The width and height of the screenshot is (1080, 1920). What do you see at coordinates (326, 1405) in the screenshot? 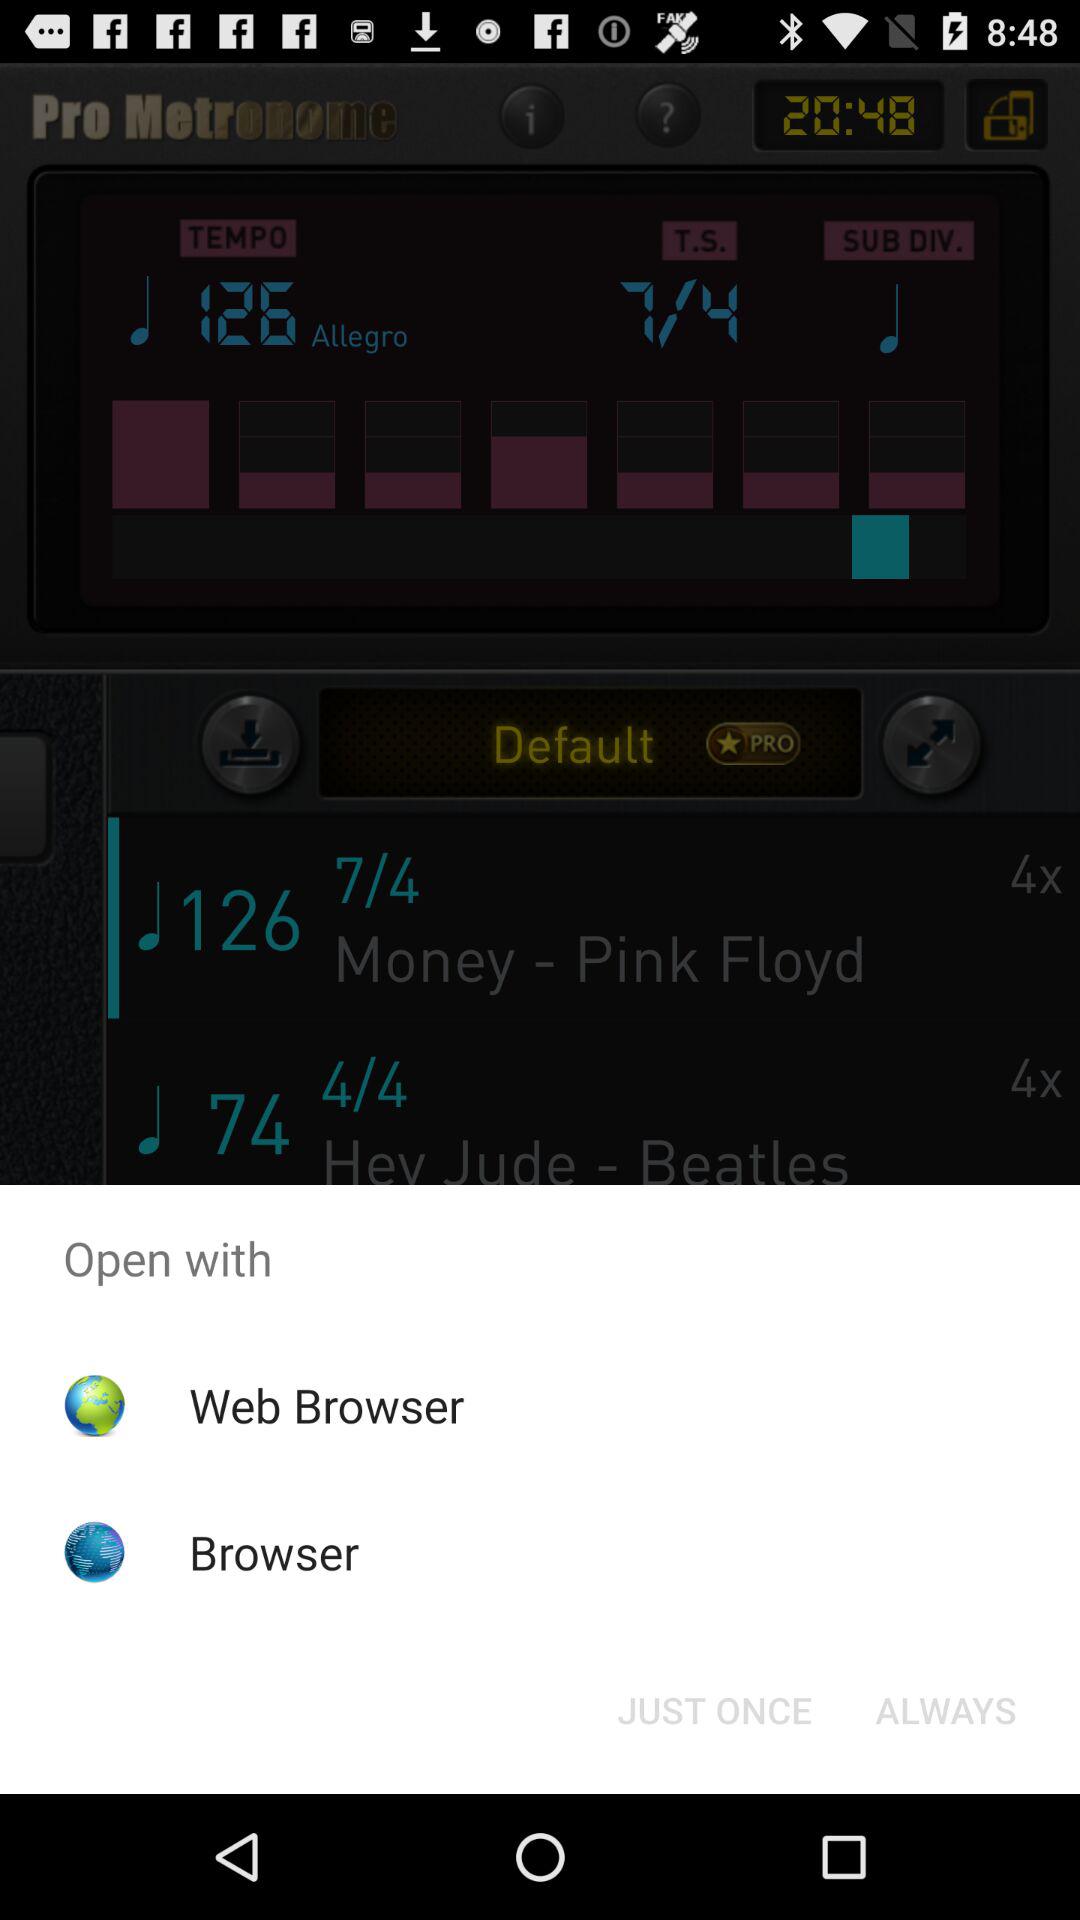
I see `press app below the open with item` at bounding box center [326, 1405].